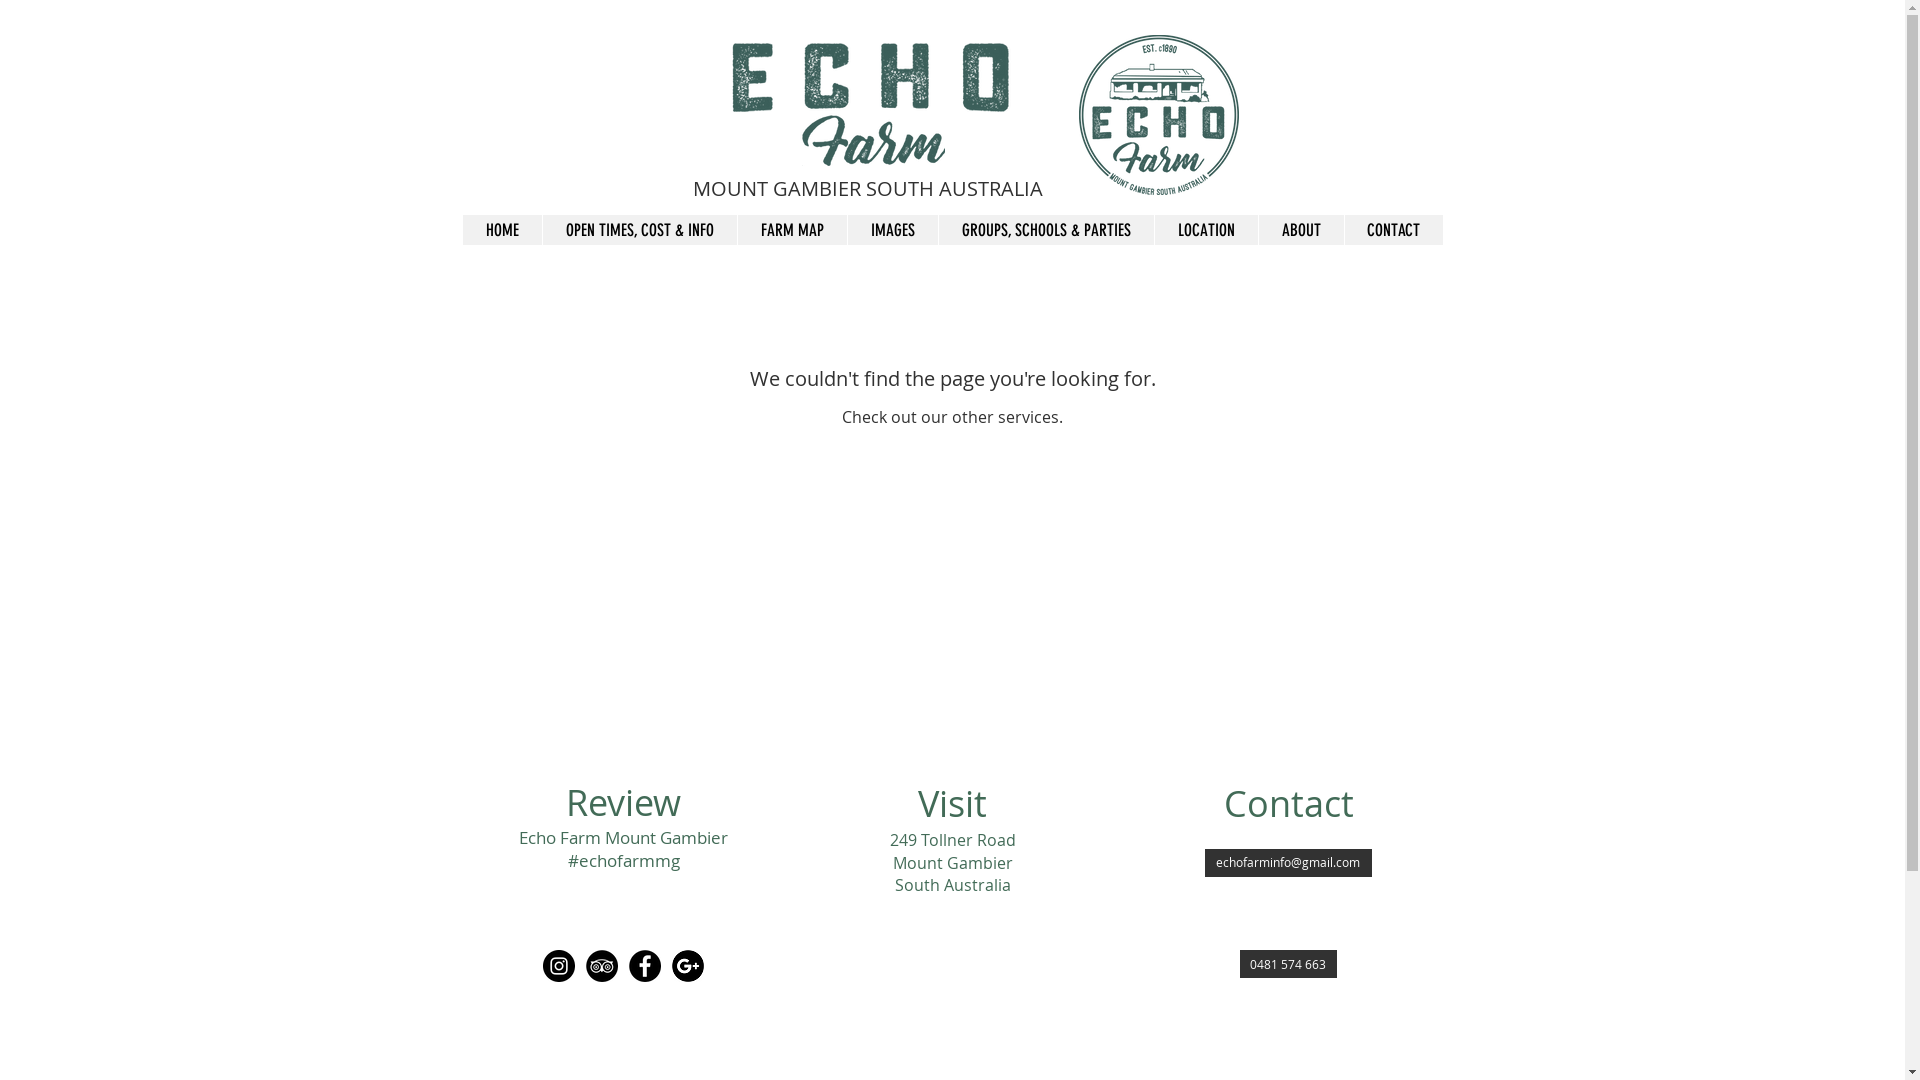 This screenshot has height=1080, width=1920. Describe the element at coordinates (1288, 863) in the screenshot. I see `echofarminfo@gmail.com` at that location.